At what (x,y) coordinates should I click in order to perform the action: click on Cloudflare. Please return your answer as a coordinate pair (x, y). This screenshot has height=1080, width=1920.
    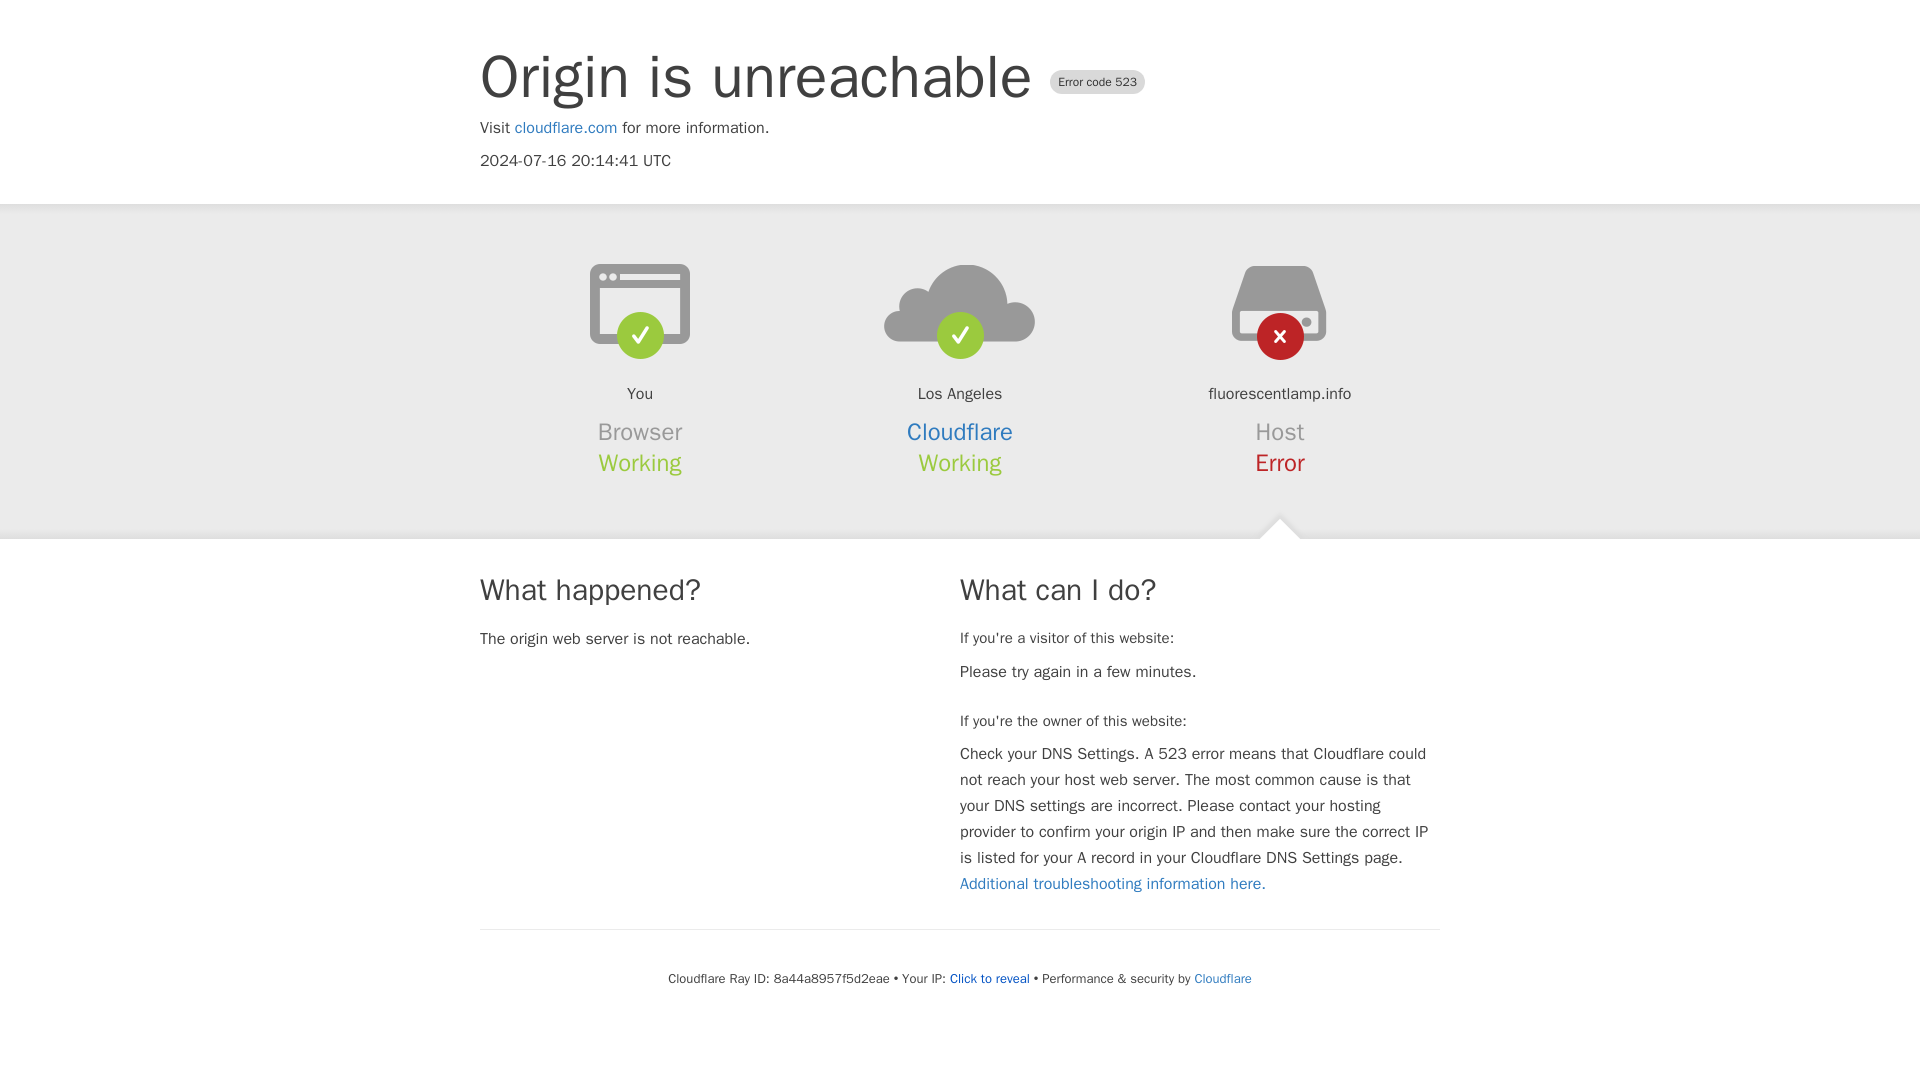
    Looking at the image, I should click on (960, 432).